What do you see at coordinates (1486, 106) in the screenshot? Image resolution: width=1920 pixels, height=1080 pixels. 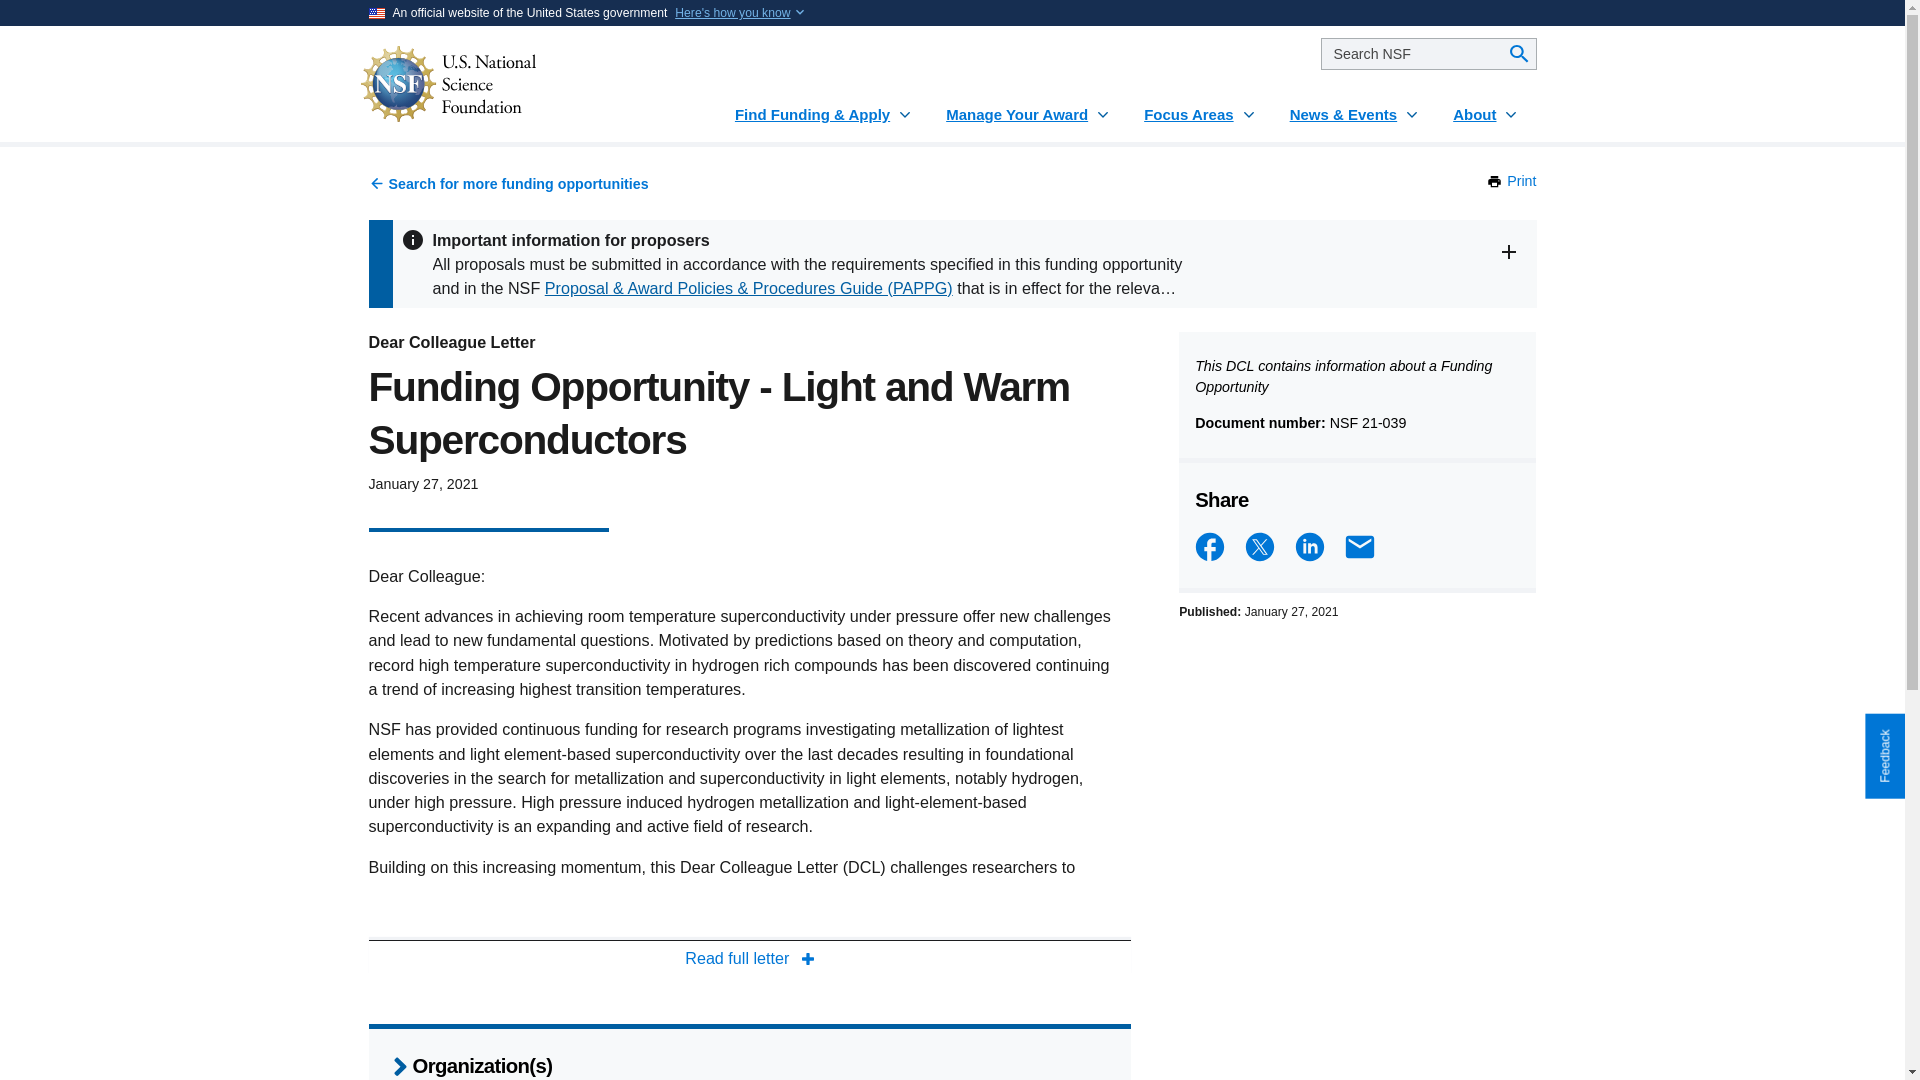 I see `Email` at bounding box center [1486, 106].